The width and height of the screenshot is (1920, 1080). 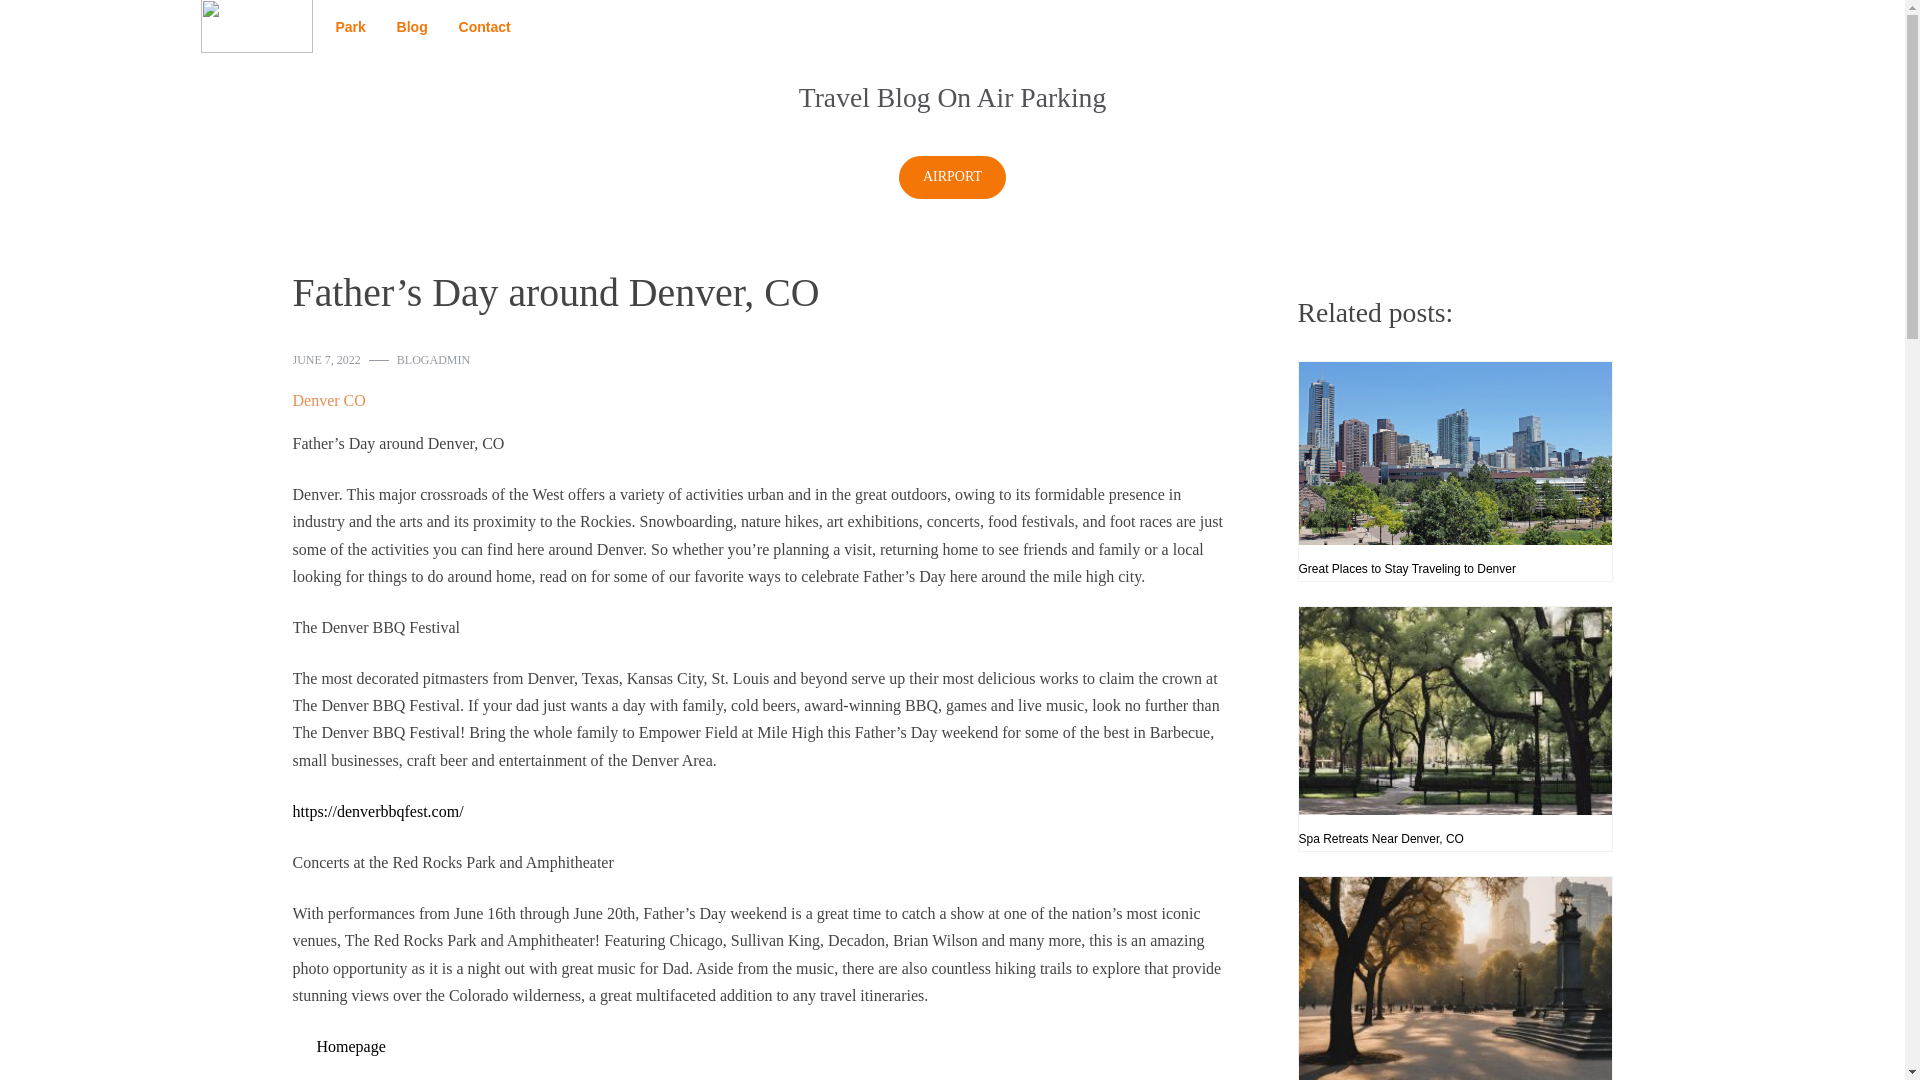 What do you see at coordinates (952, 176) in the screenshot?
I see `AIRPORT` at bounding box center [952, 176].